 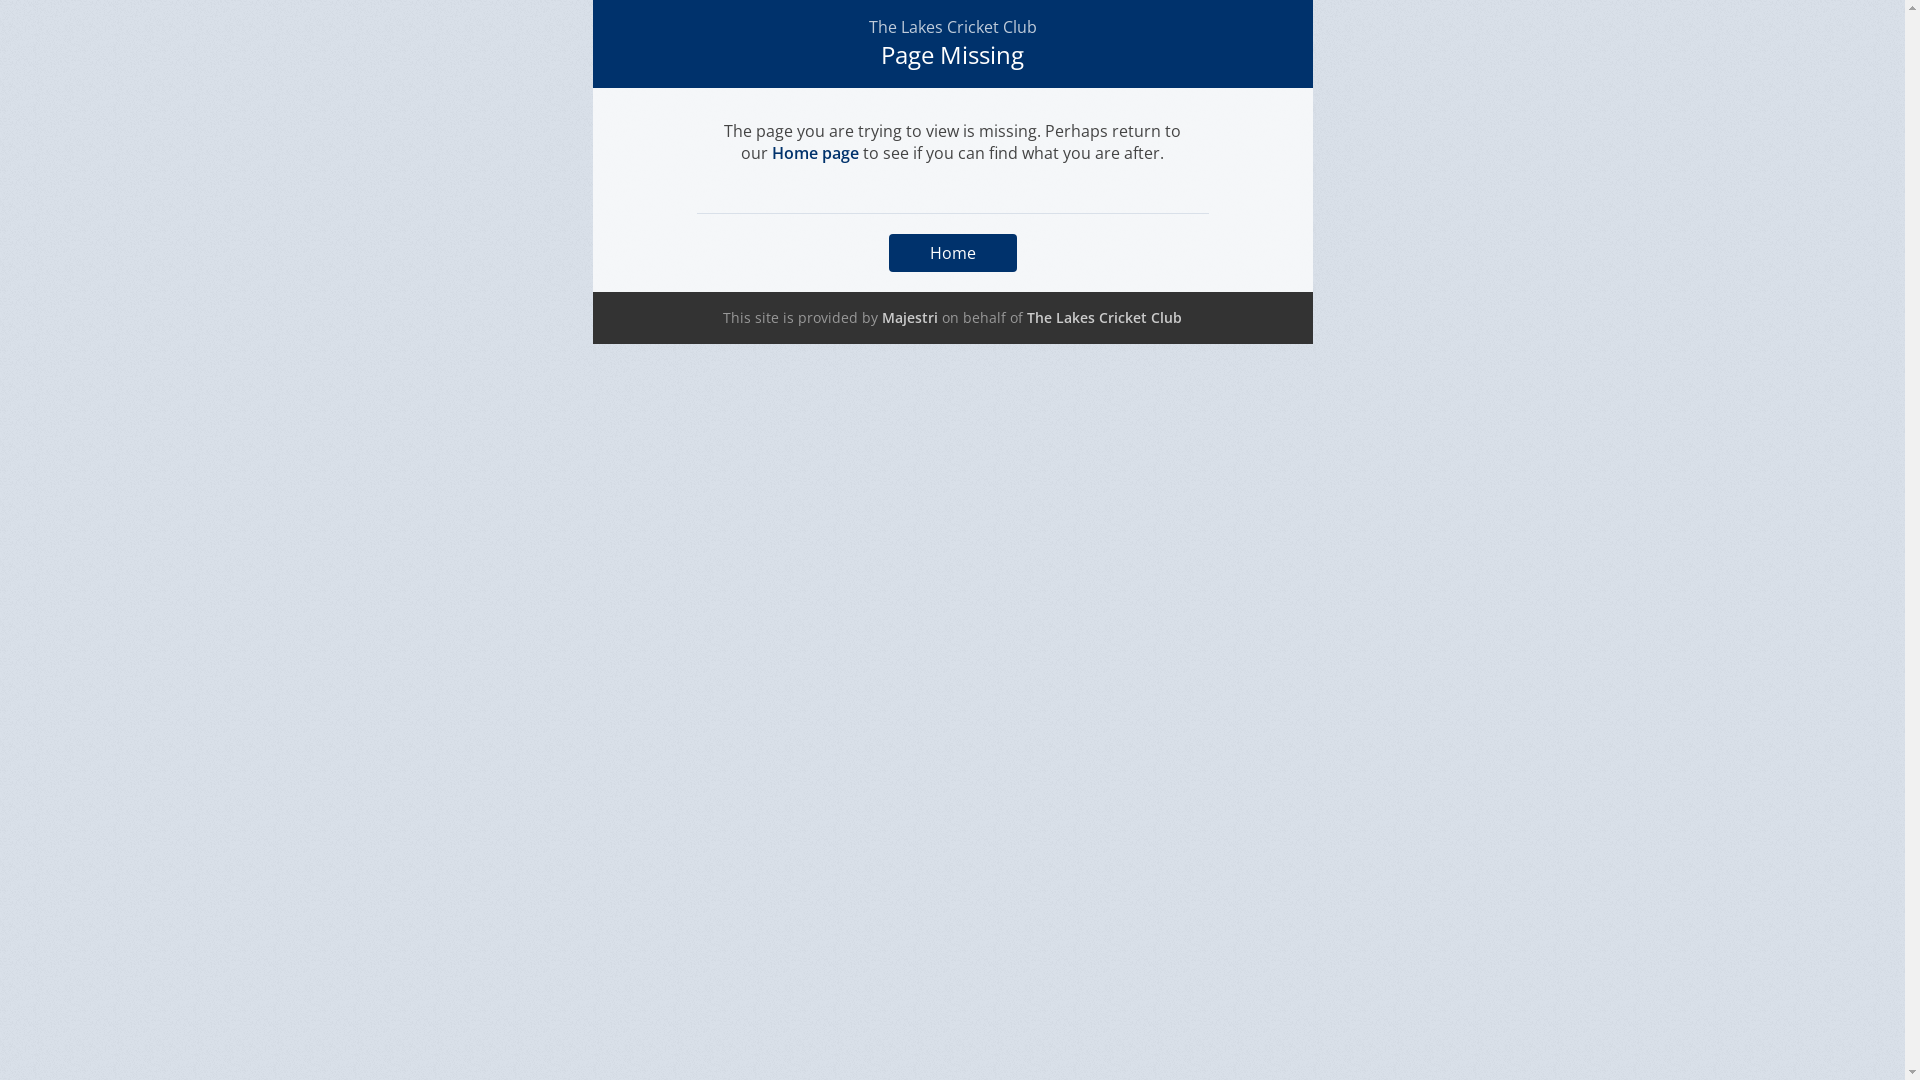 What do you see at coordinates (910, 318) in the screenshot?
I see `Majestri` at bounding box center [910, 318].